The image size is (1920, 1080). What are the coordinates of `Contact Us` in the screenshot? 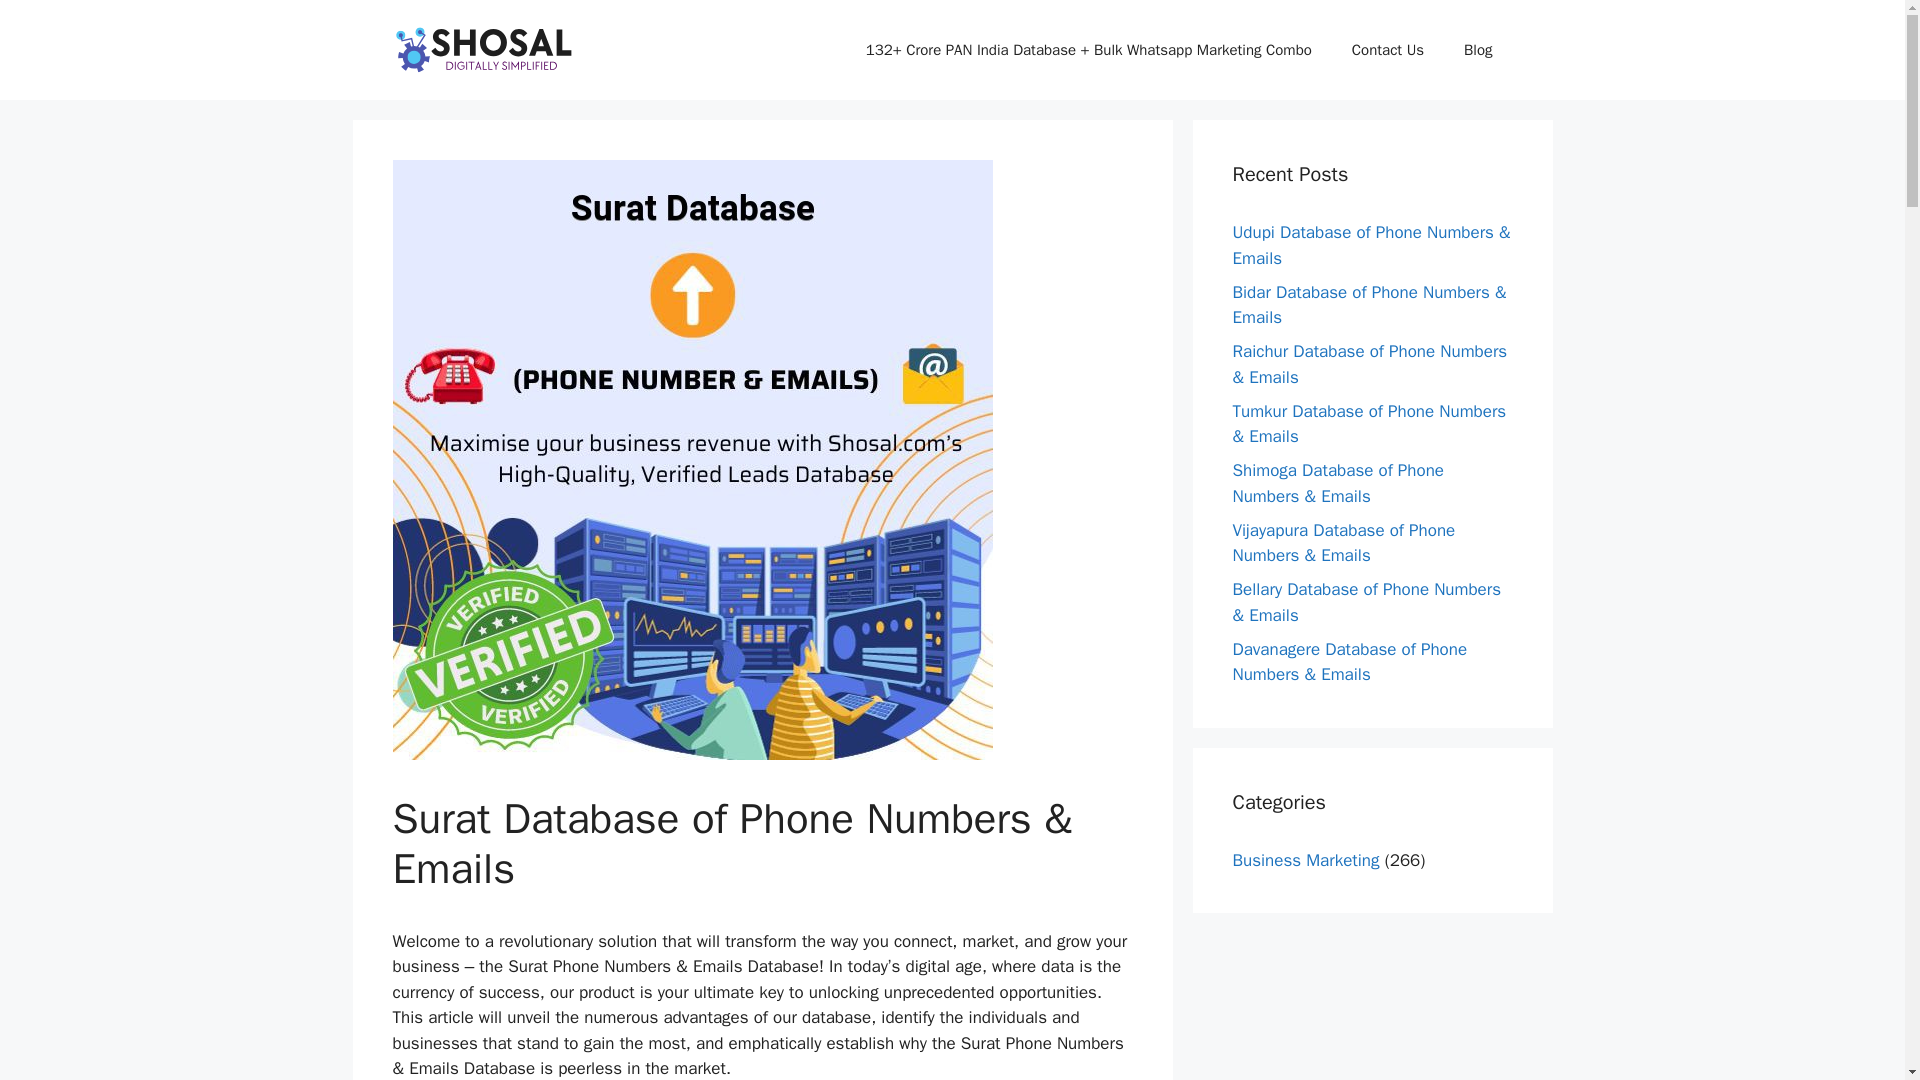 It's located at (1388, 50).